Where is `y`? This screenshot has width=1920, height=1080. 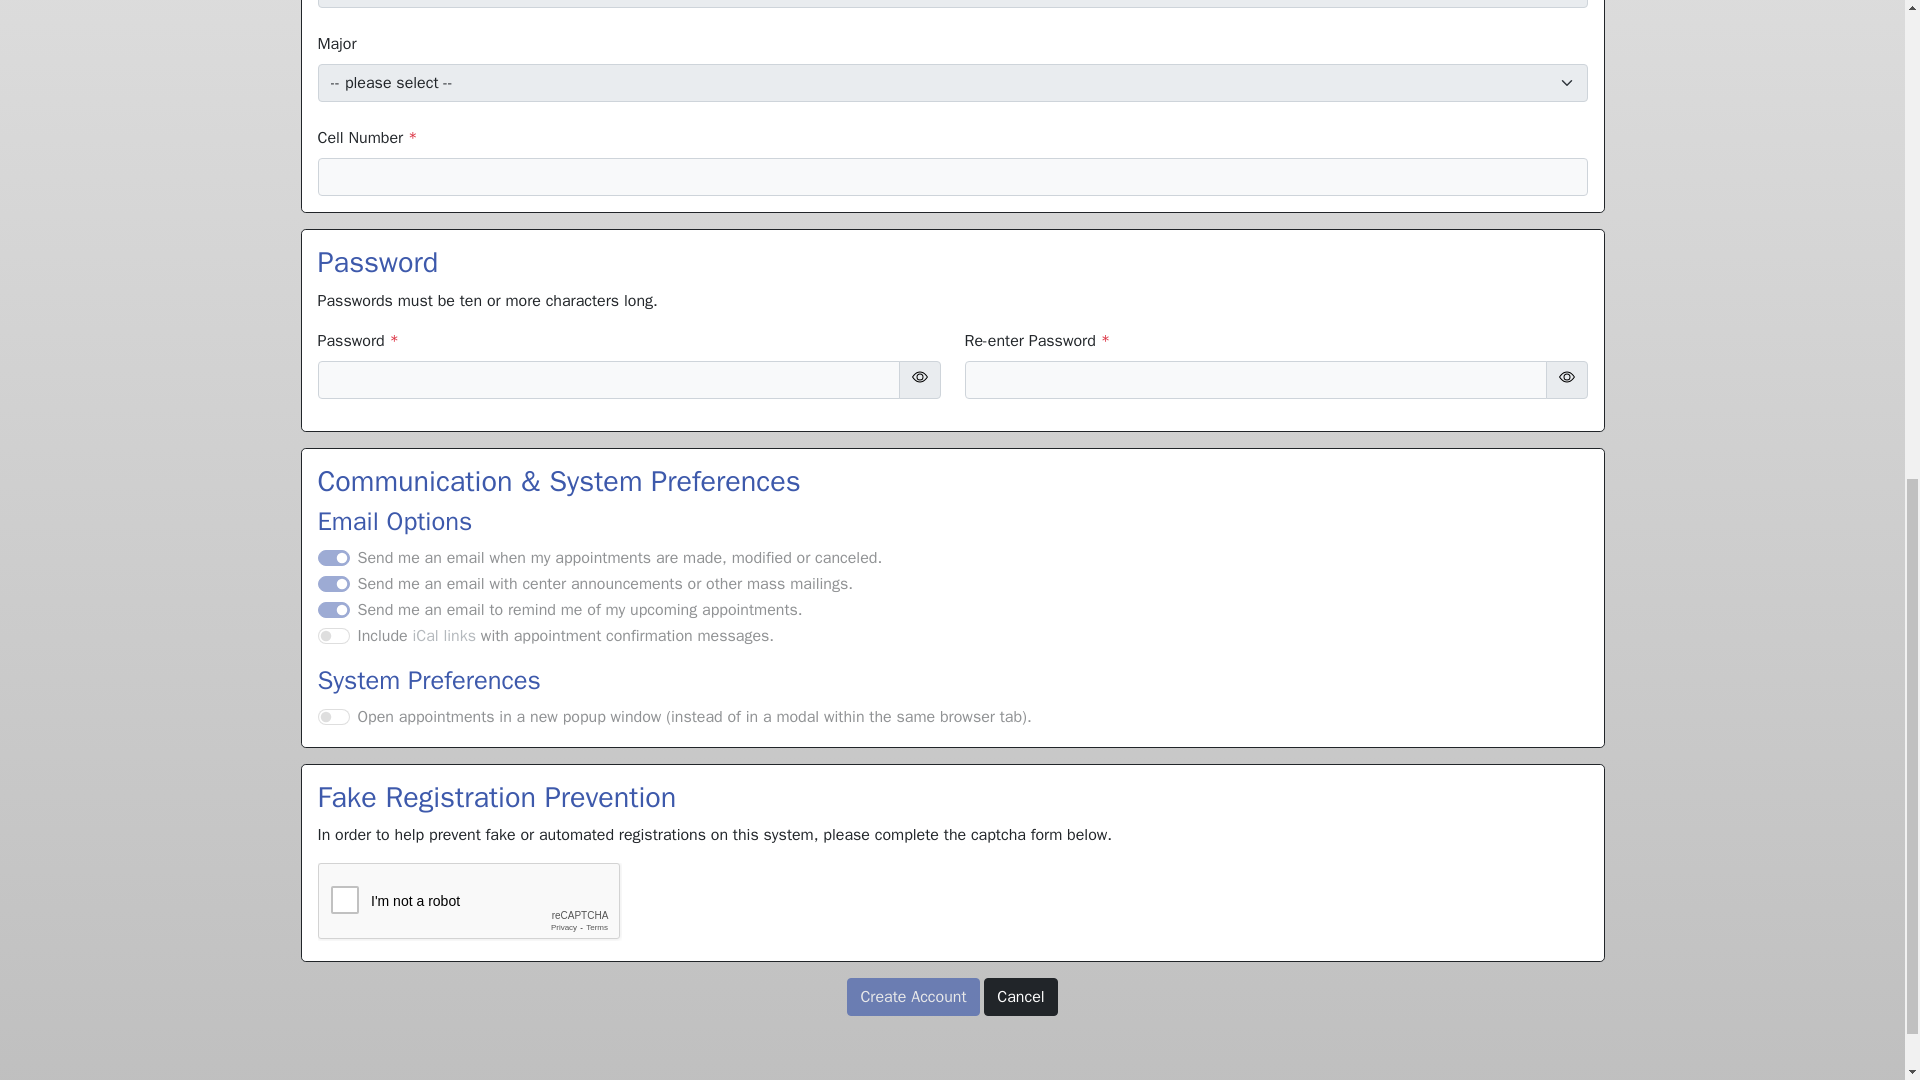
y is located at coordinates (334, 557).